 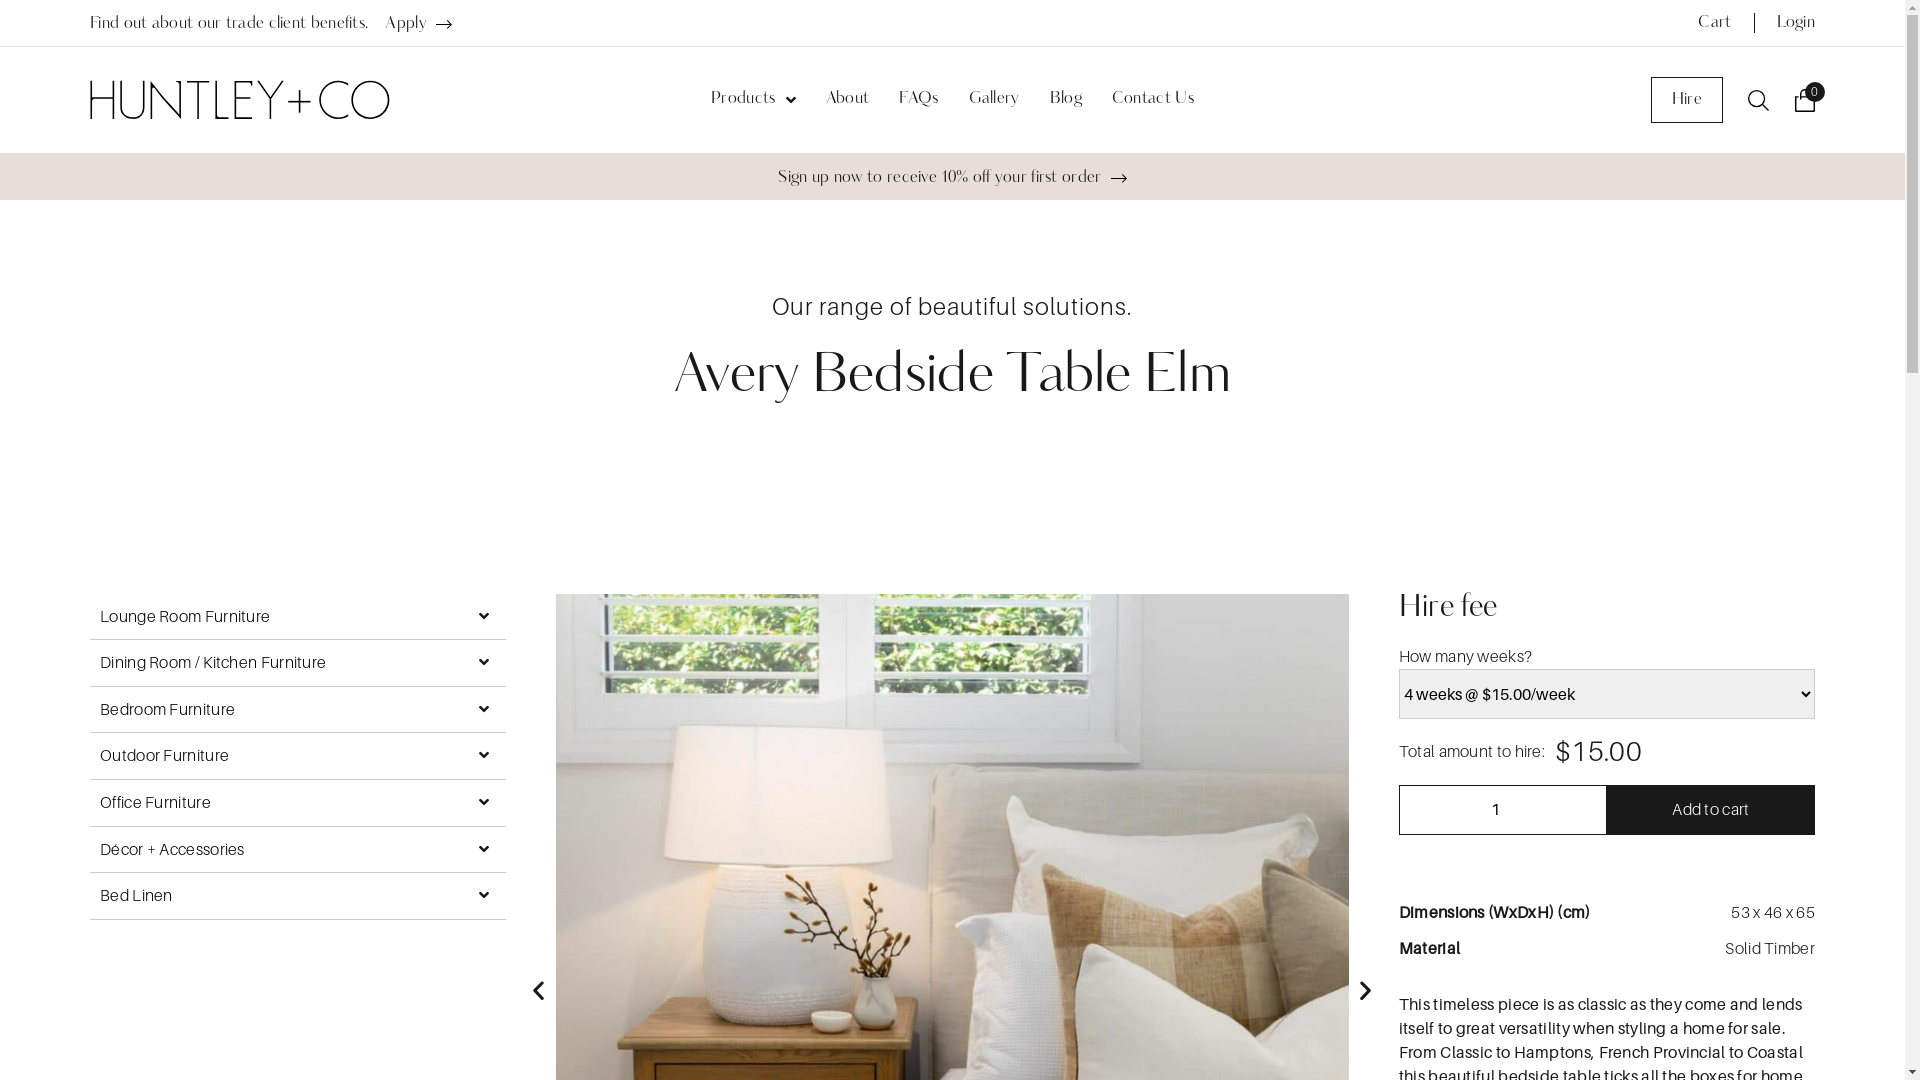 I want to click on Dining Room / Kitchen Furniture, so click(x=298, y=663).